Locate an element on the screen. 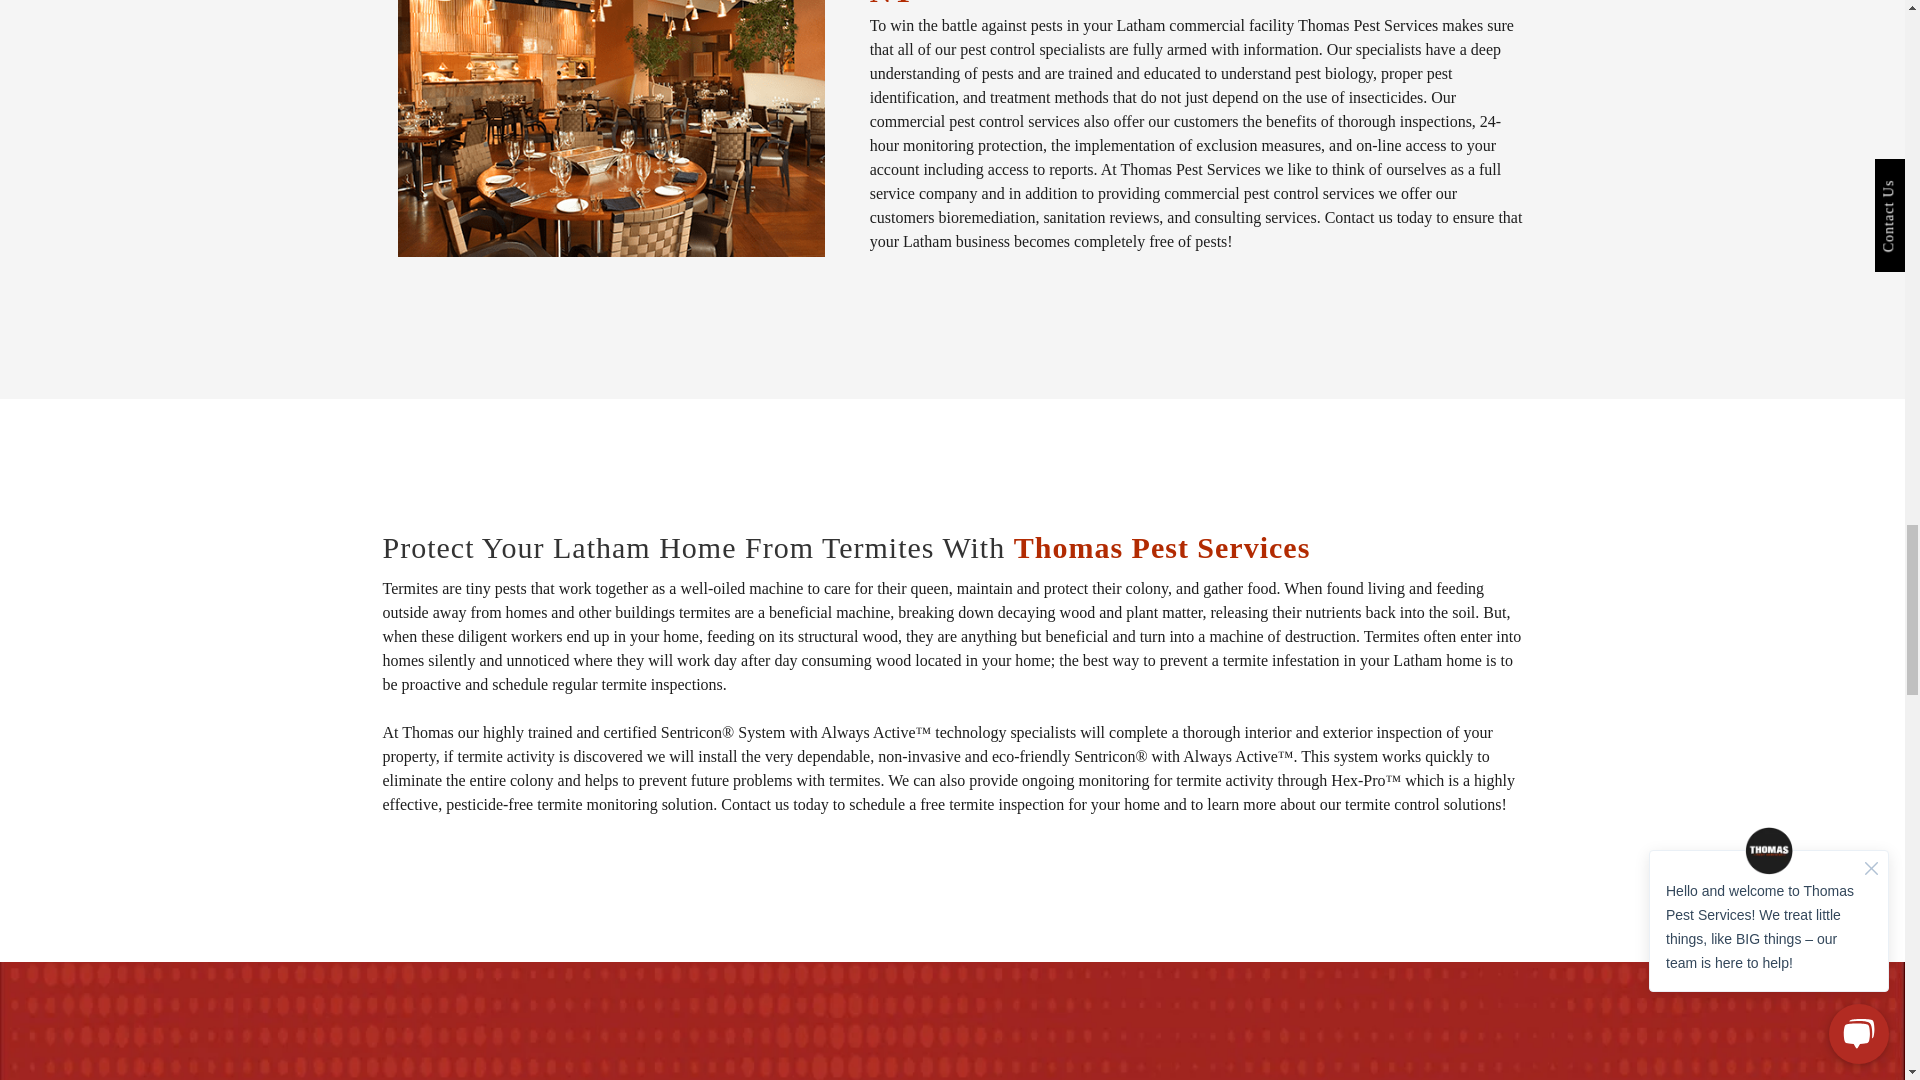 This screenshot has width=1920, height=1080. restaurant-in-latham-ny is located at coordinates (611, 128).